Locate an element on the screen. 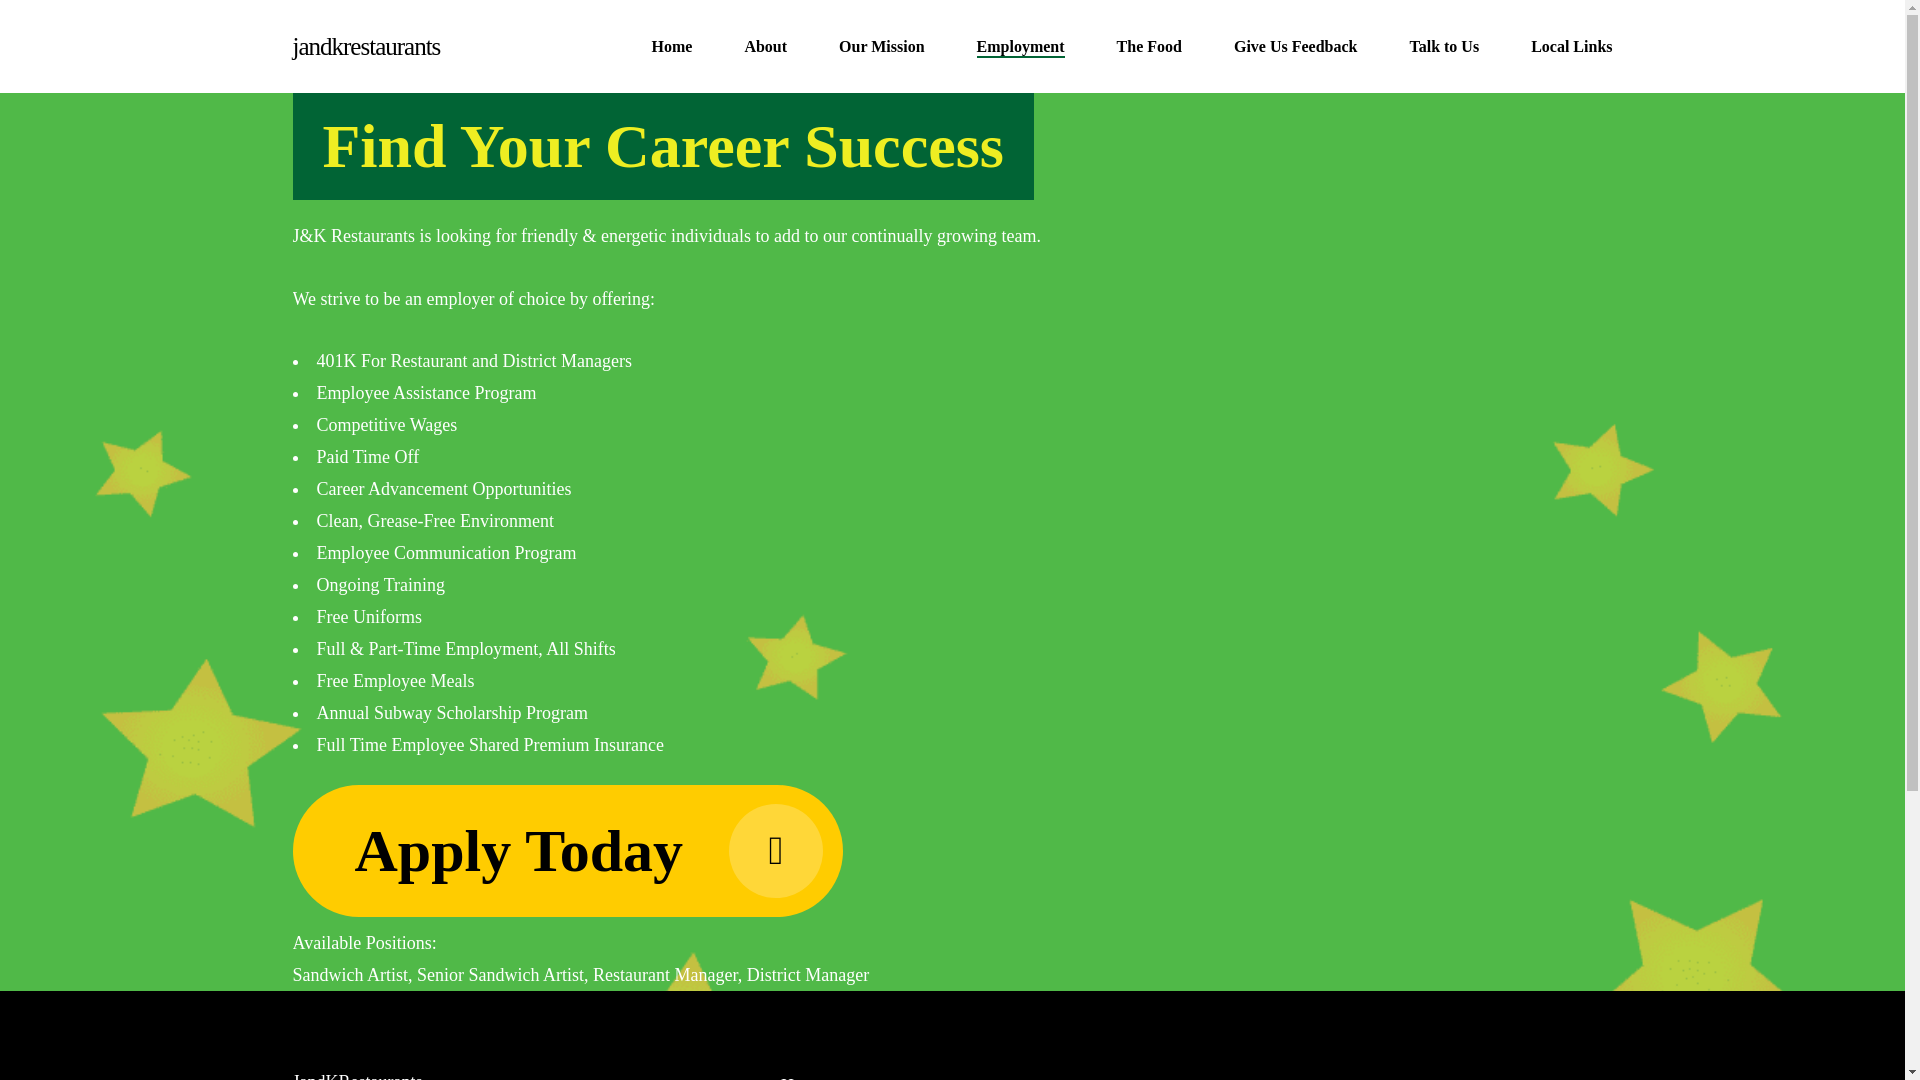 The width and height of the screenshot is (1920, 1080). The Food is located at coordinates (1150, 46).